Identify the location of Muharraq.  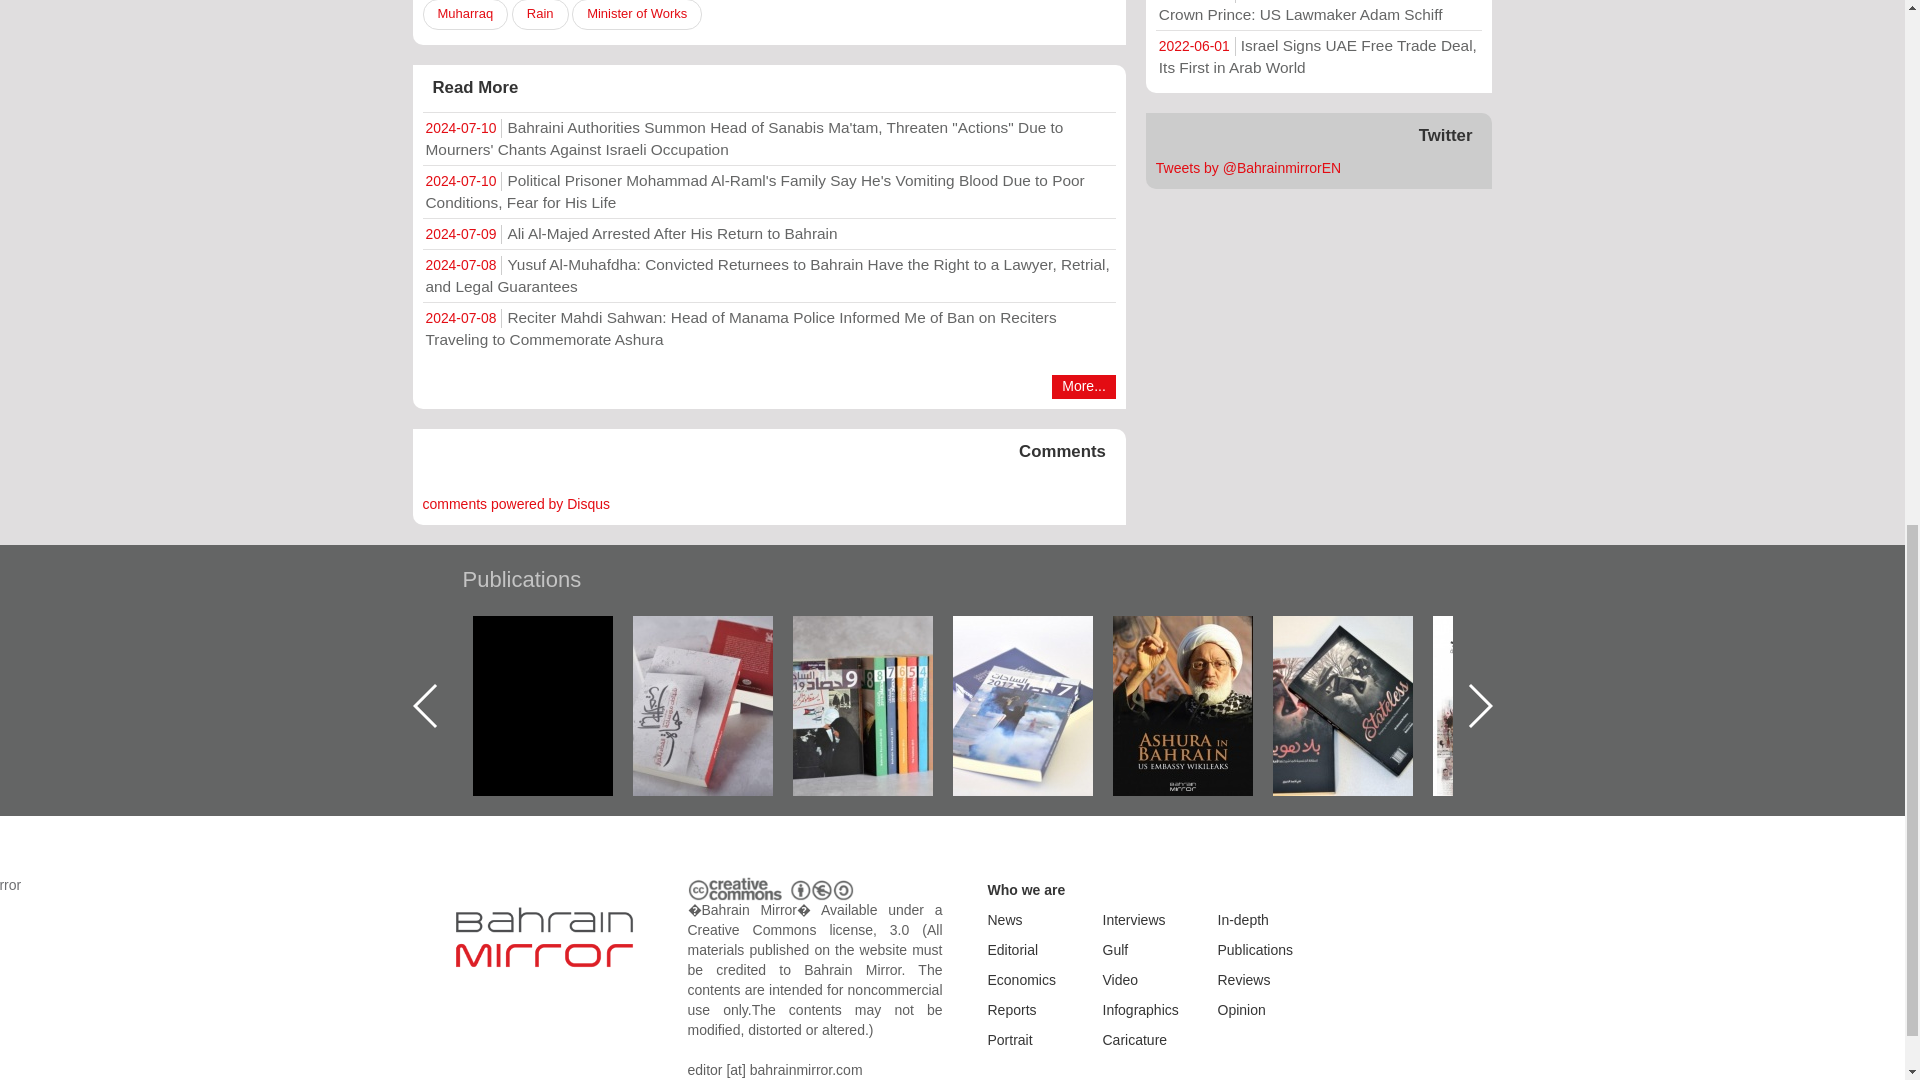
(465, 15).